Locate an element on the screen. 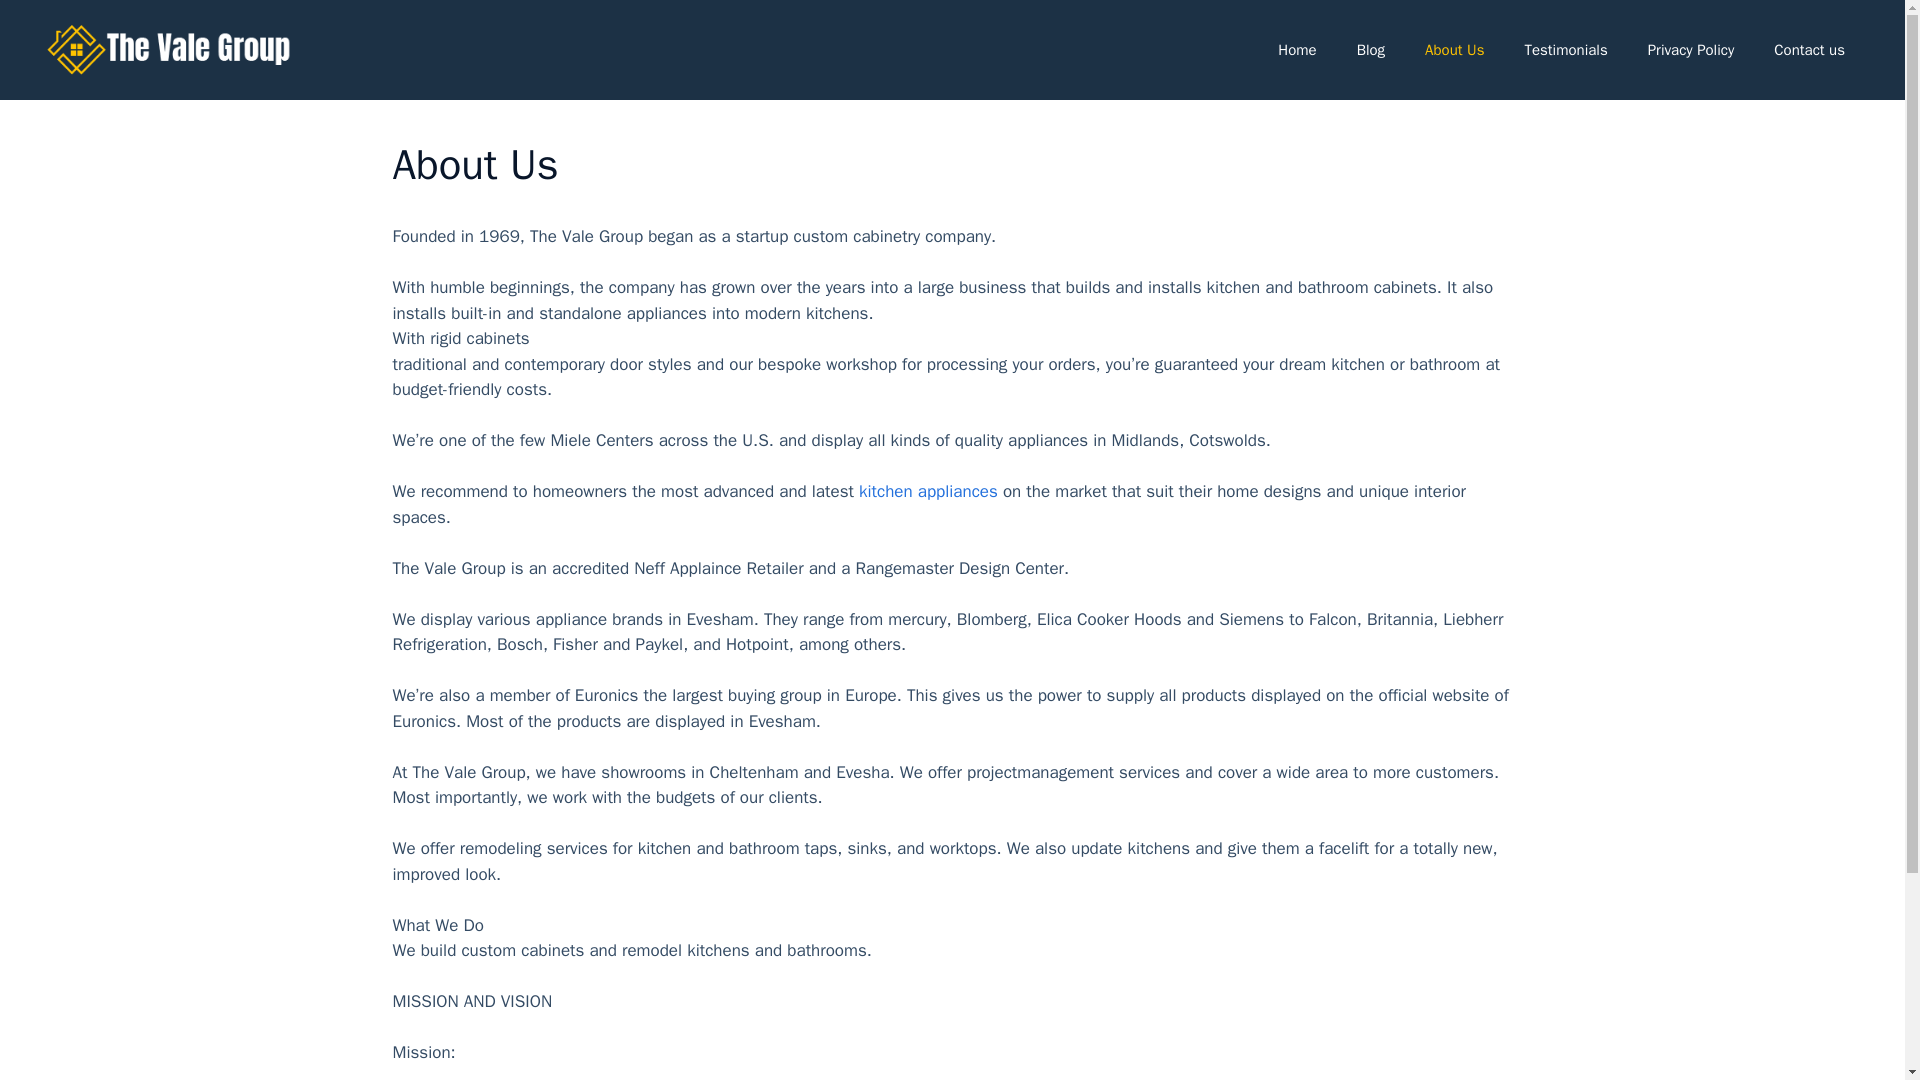 The image size is (1920, 1080). Contact us is located at coordinates (1809, 50).